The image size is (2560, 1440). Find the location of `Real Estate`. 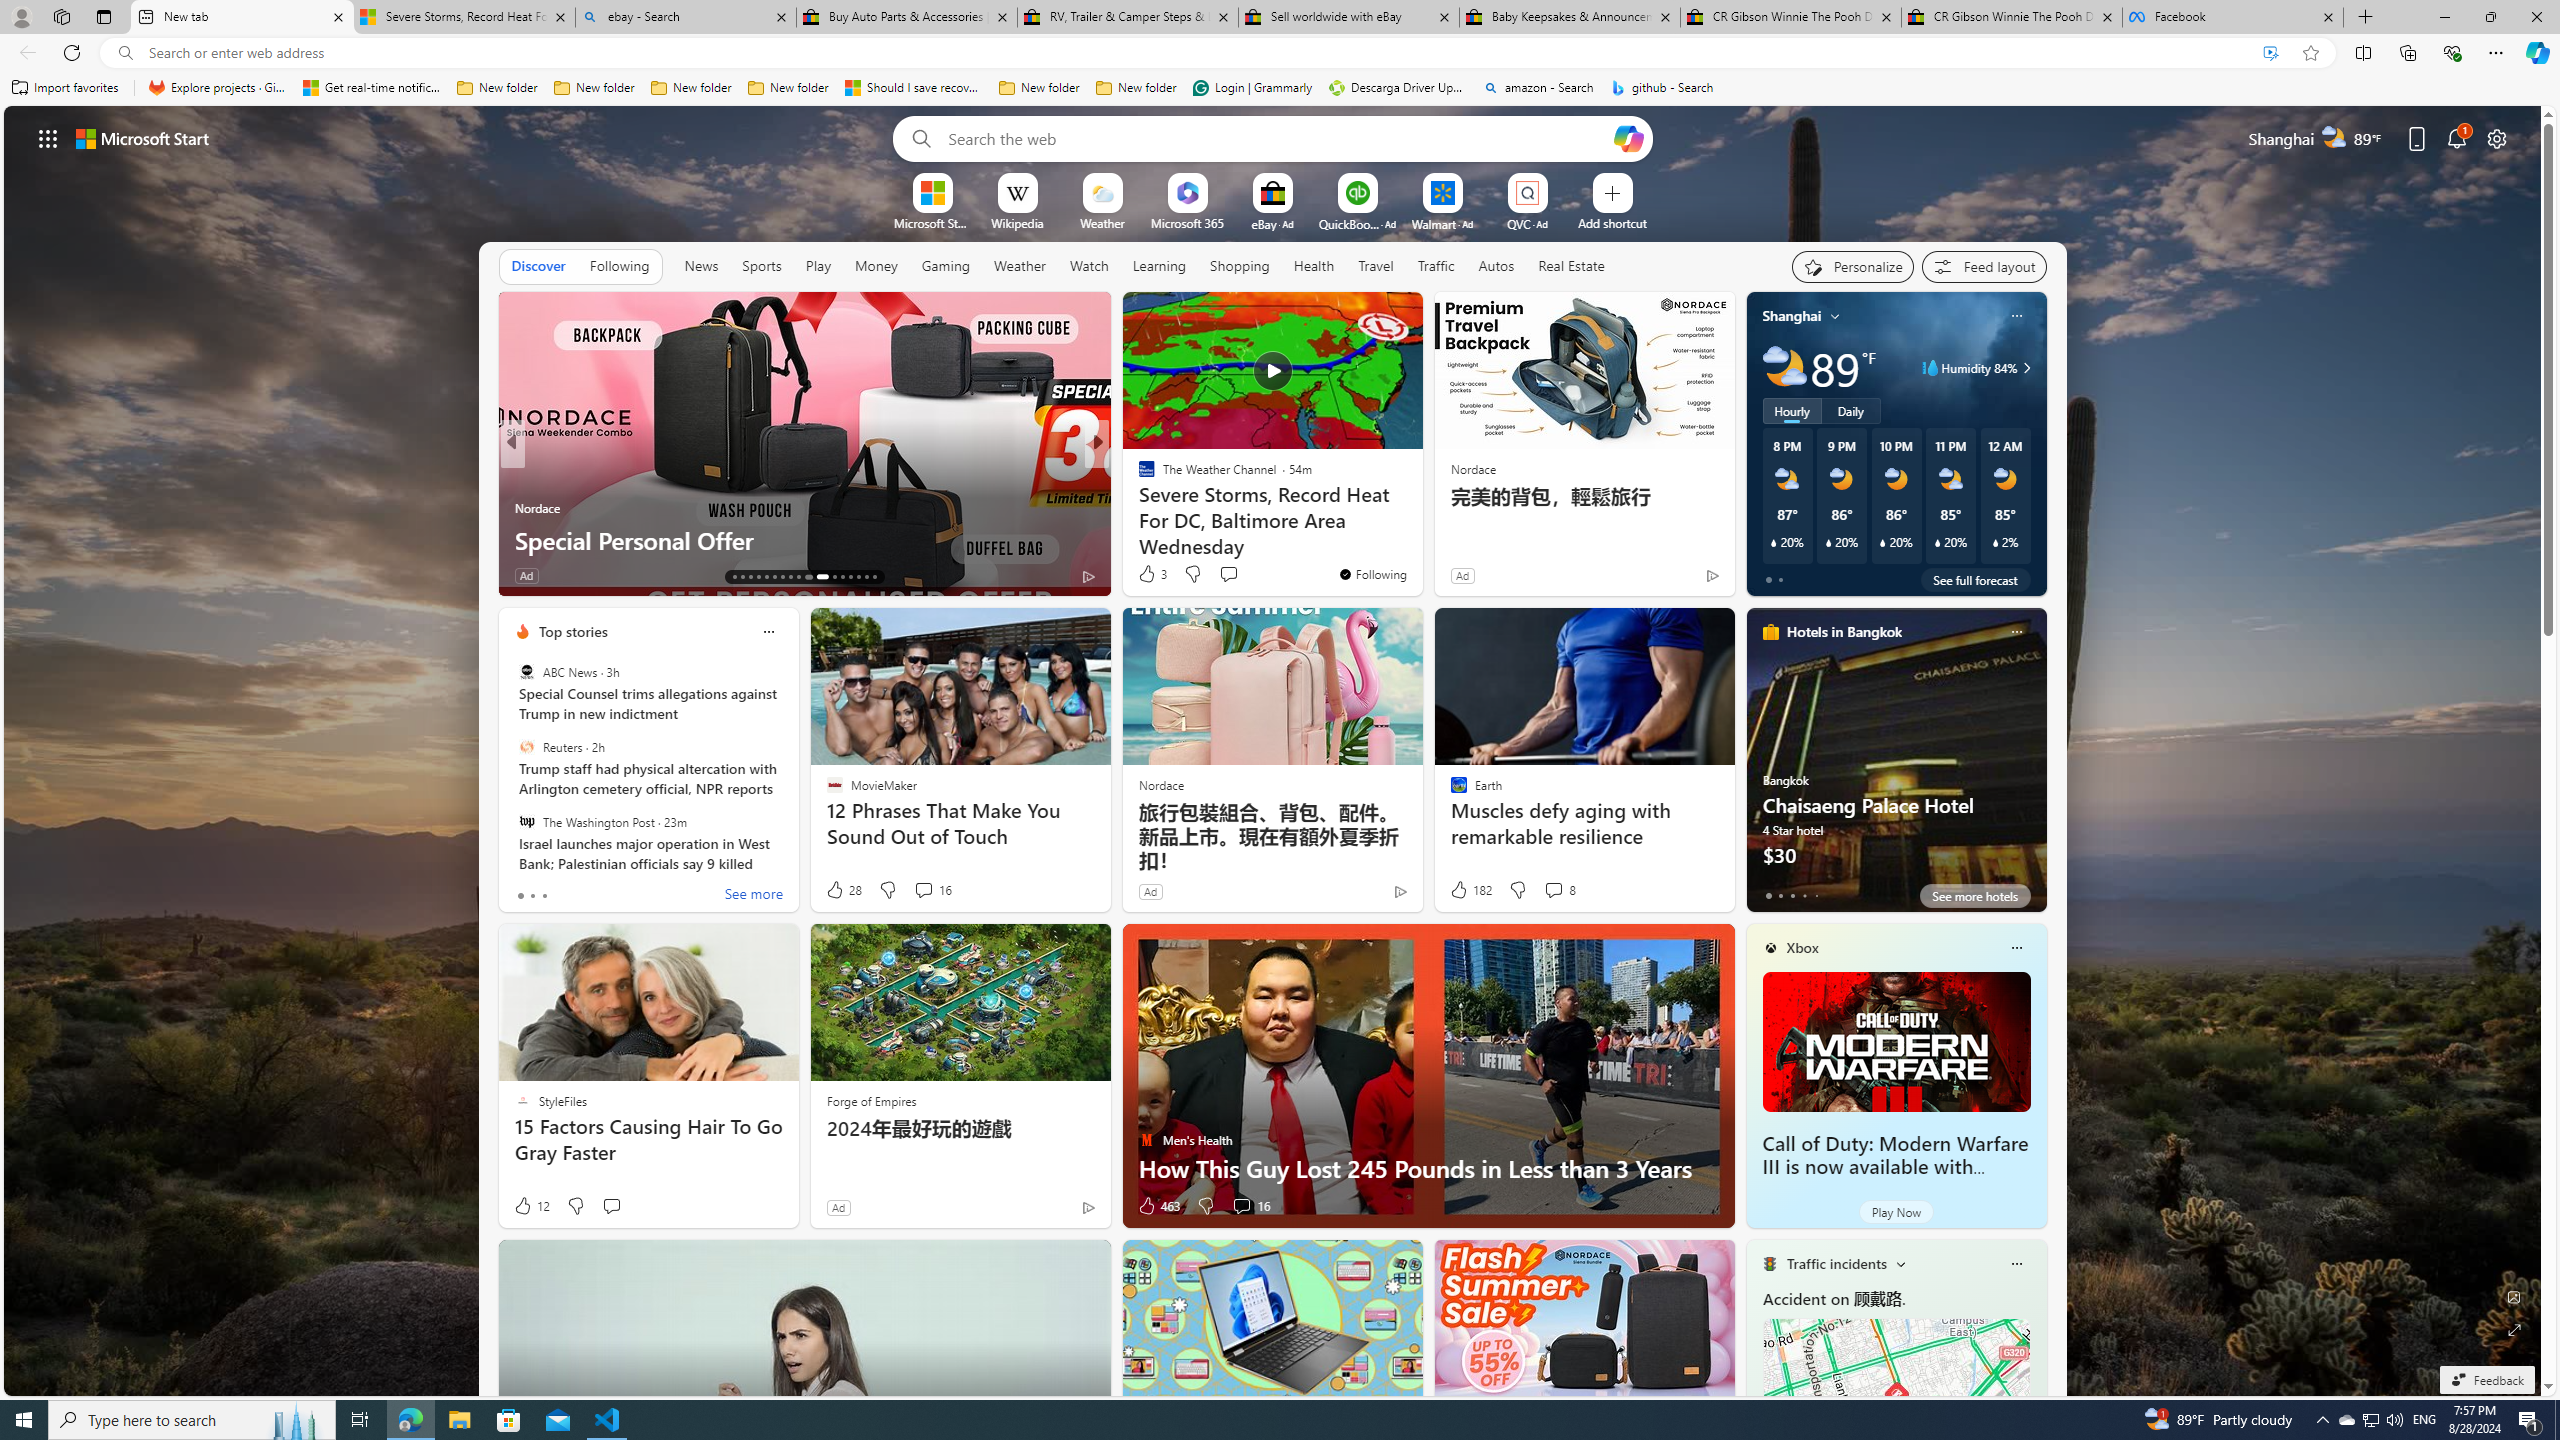

Real Estate is located at coordinates (1572, 265).